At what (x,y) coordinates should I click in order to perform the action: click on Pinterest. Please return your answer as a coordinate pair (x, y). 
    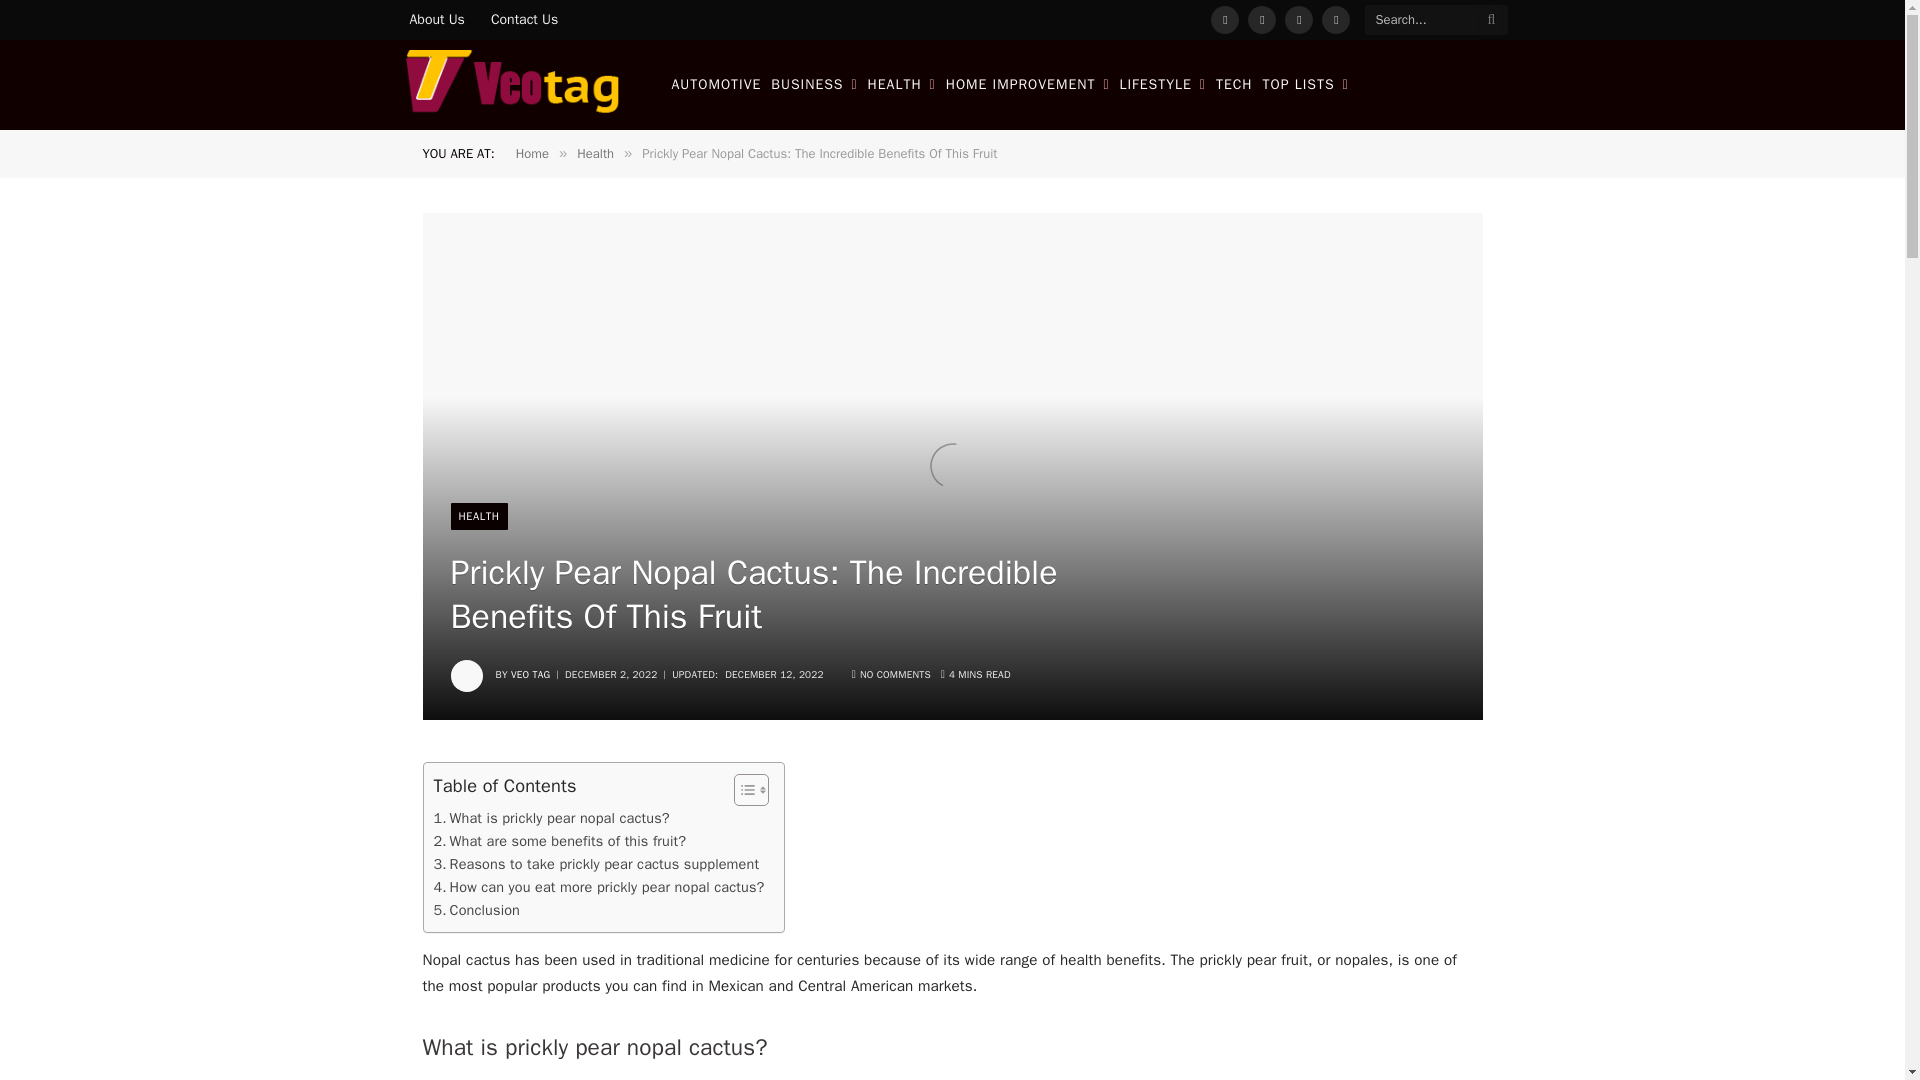
    Looking at the image, I should click on (1336, 20).